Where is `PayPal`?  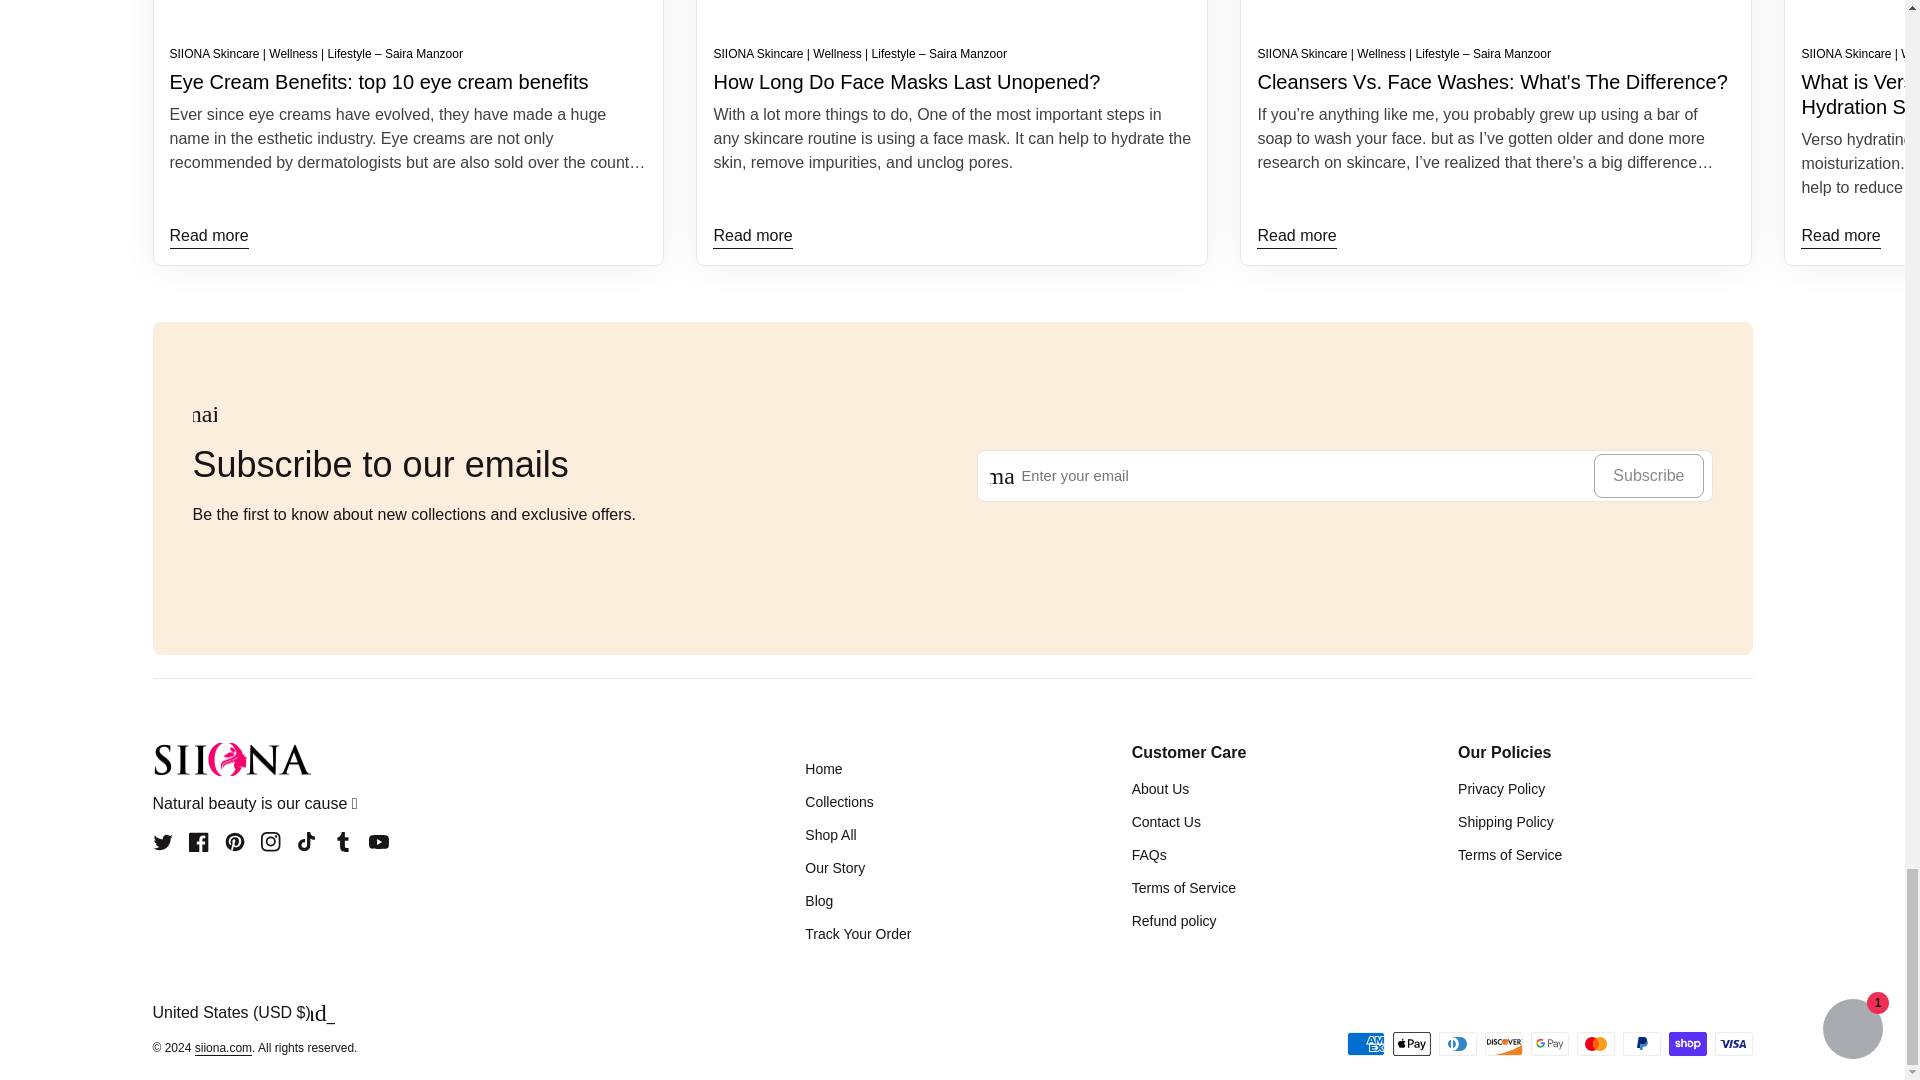
PayPal is located at coordinates (1641, 1044).